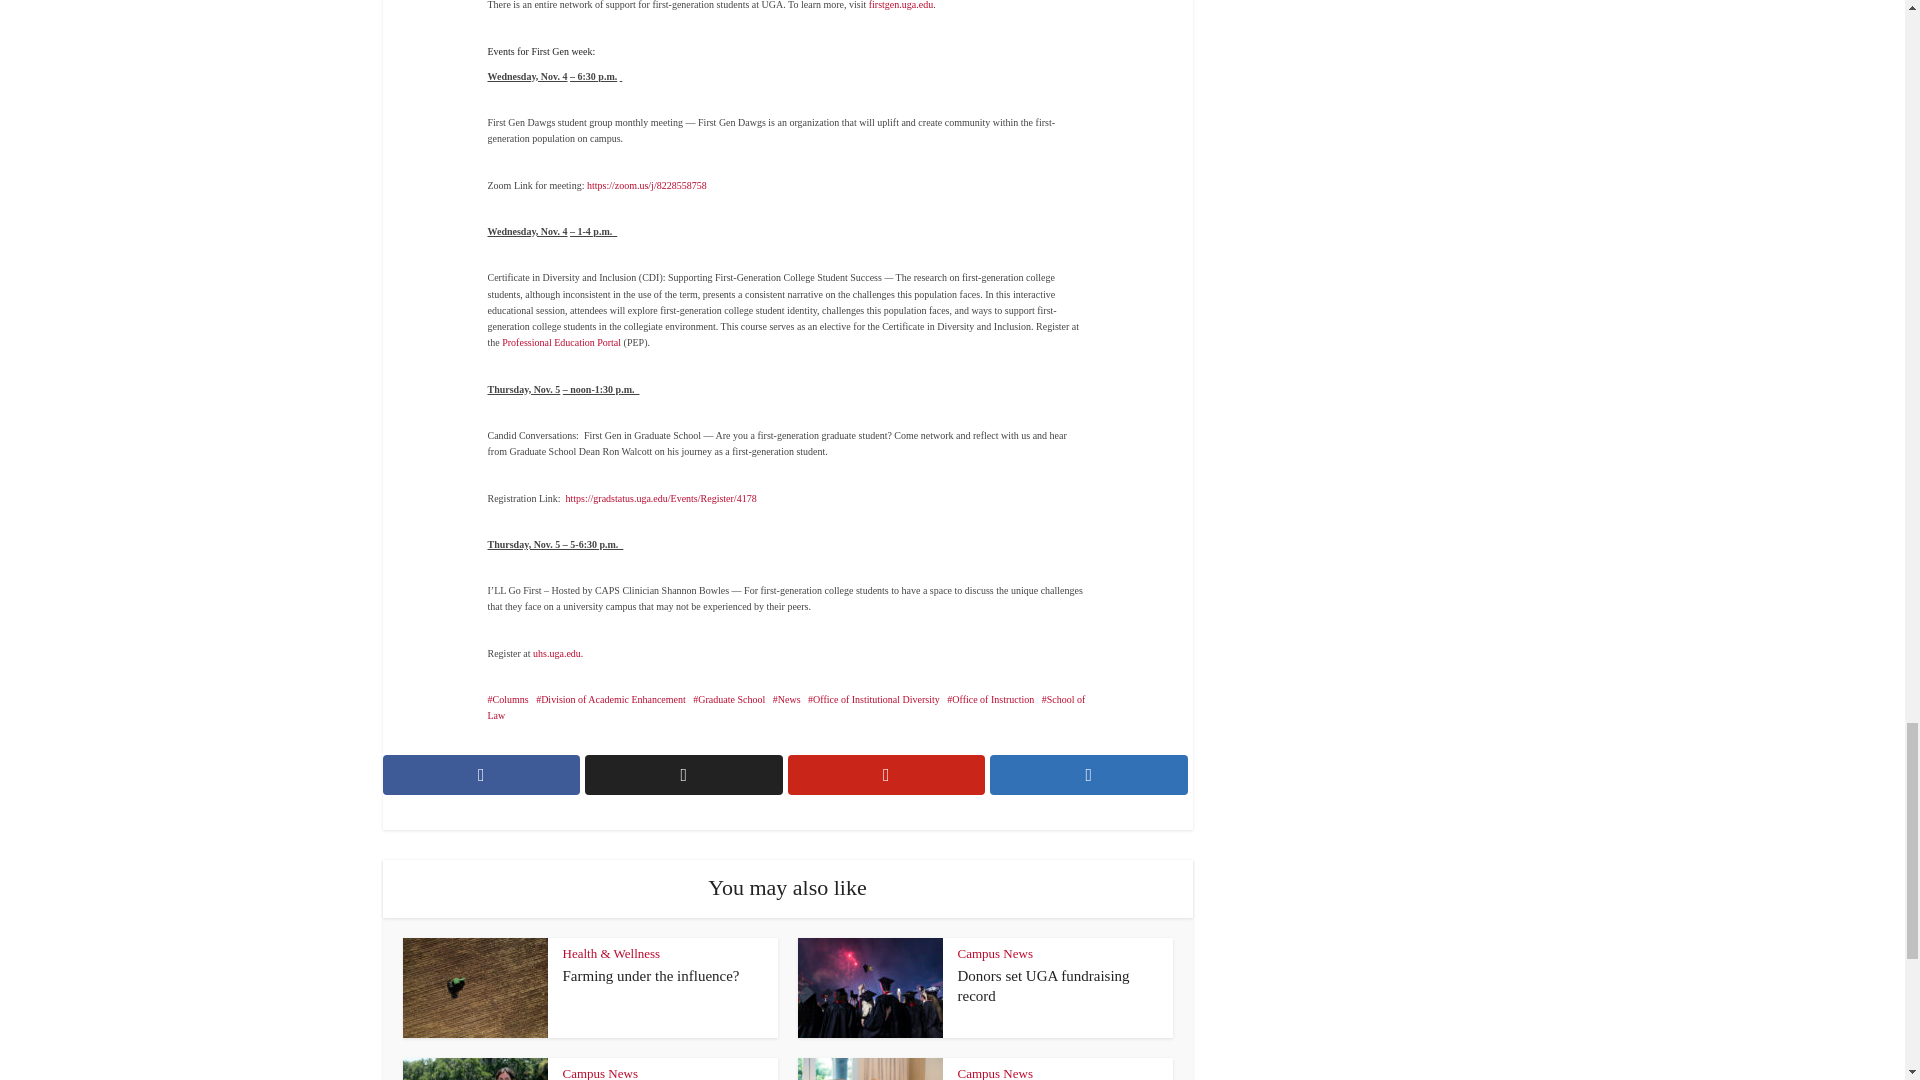 The image size is (1920, 1080). I want to click on Professional Education Portal , so click(562, 342).